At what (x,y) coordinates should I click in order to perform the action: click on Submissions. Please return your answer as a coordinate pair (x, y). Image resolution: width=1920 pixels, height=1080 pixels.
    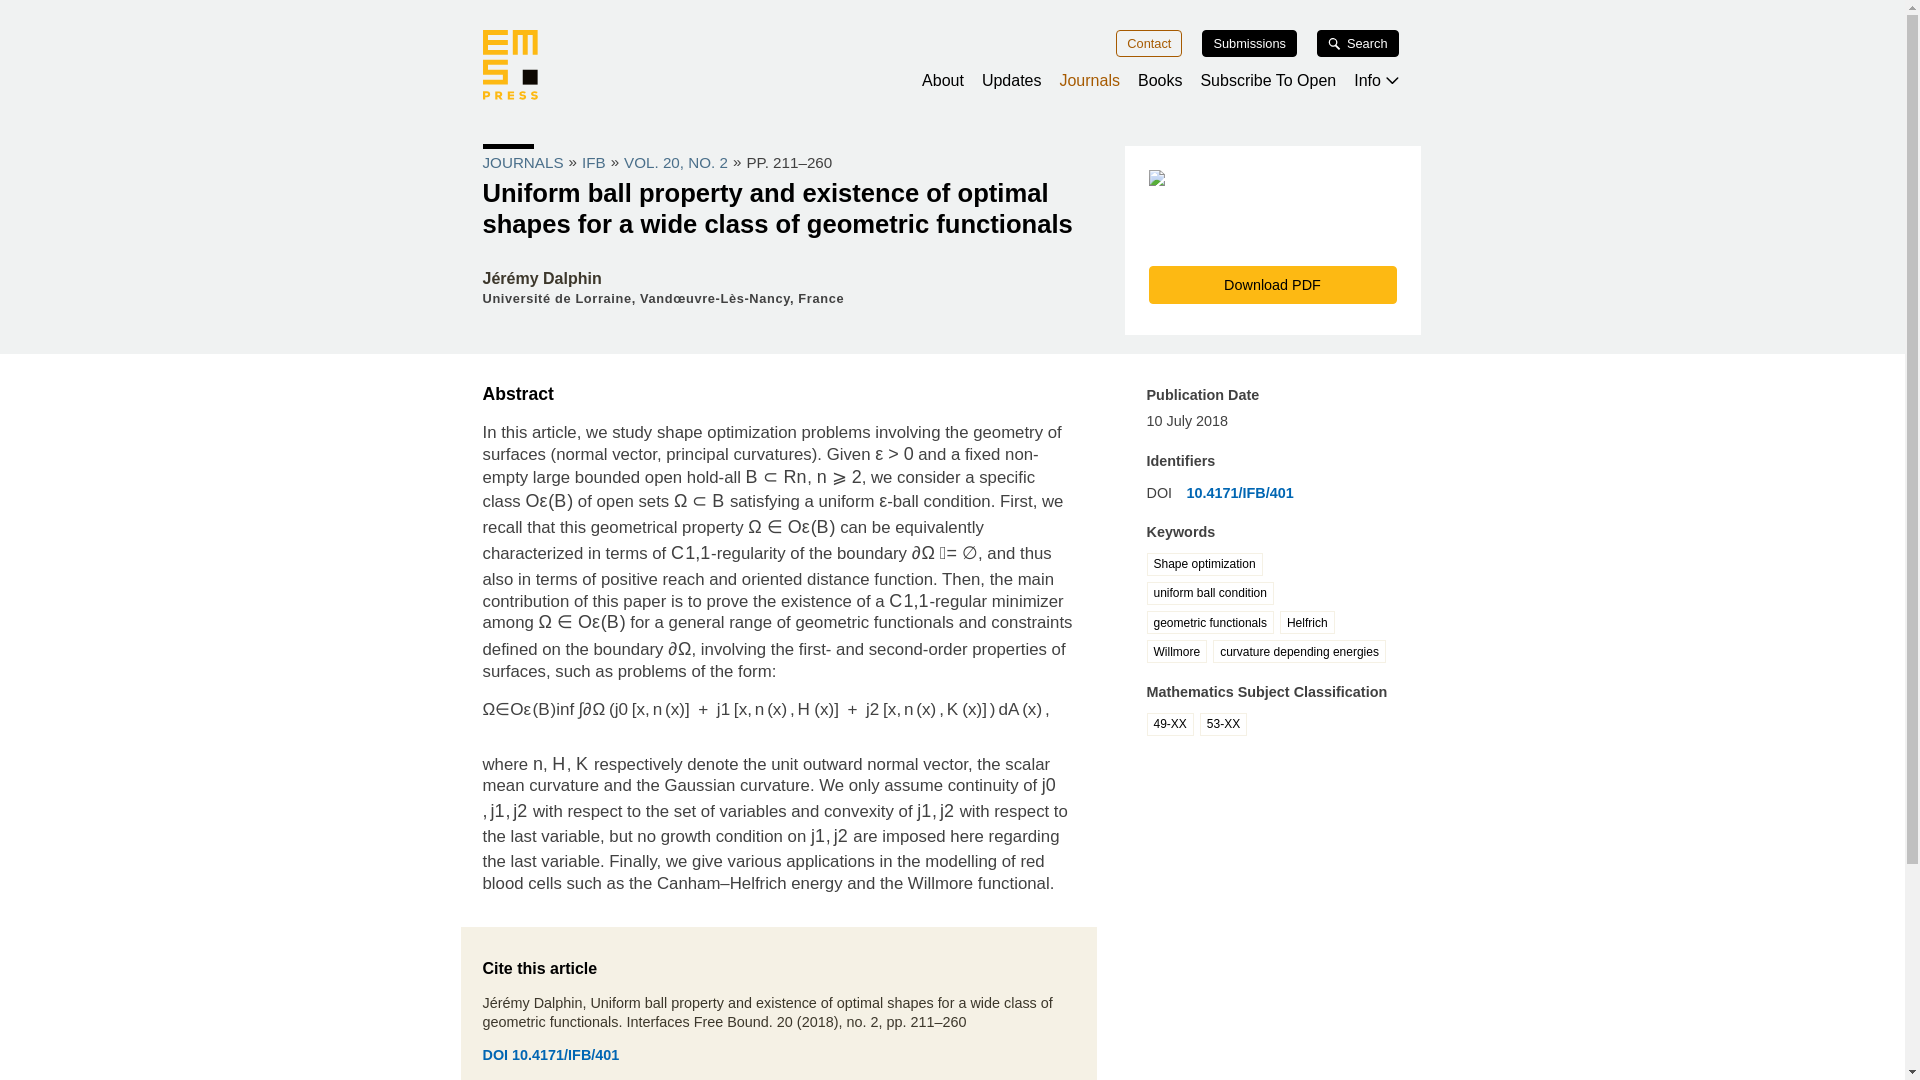
    Looking at the image, I should click on (1249, 44).